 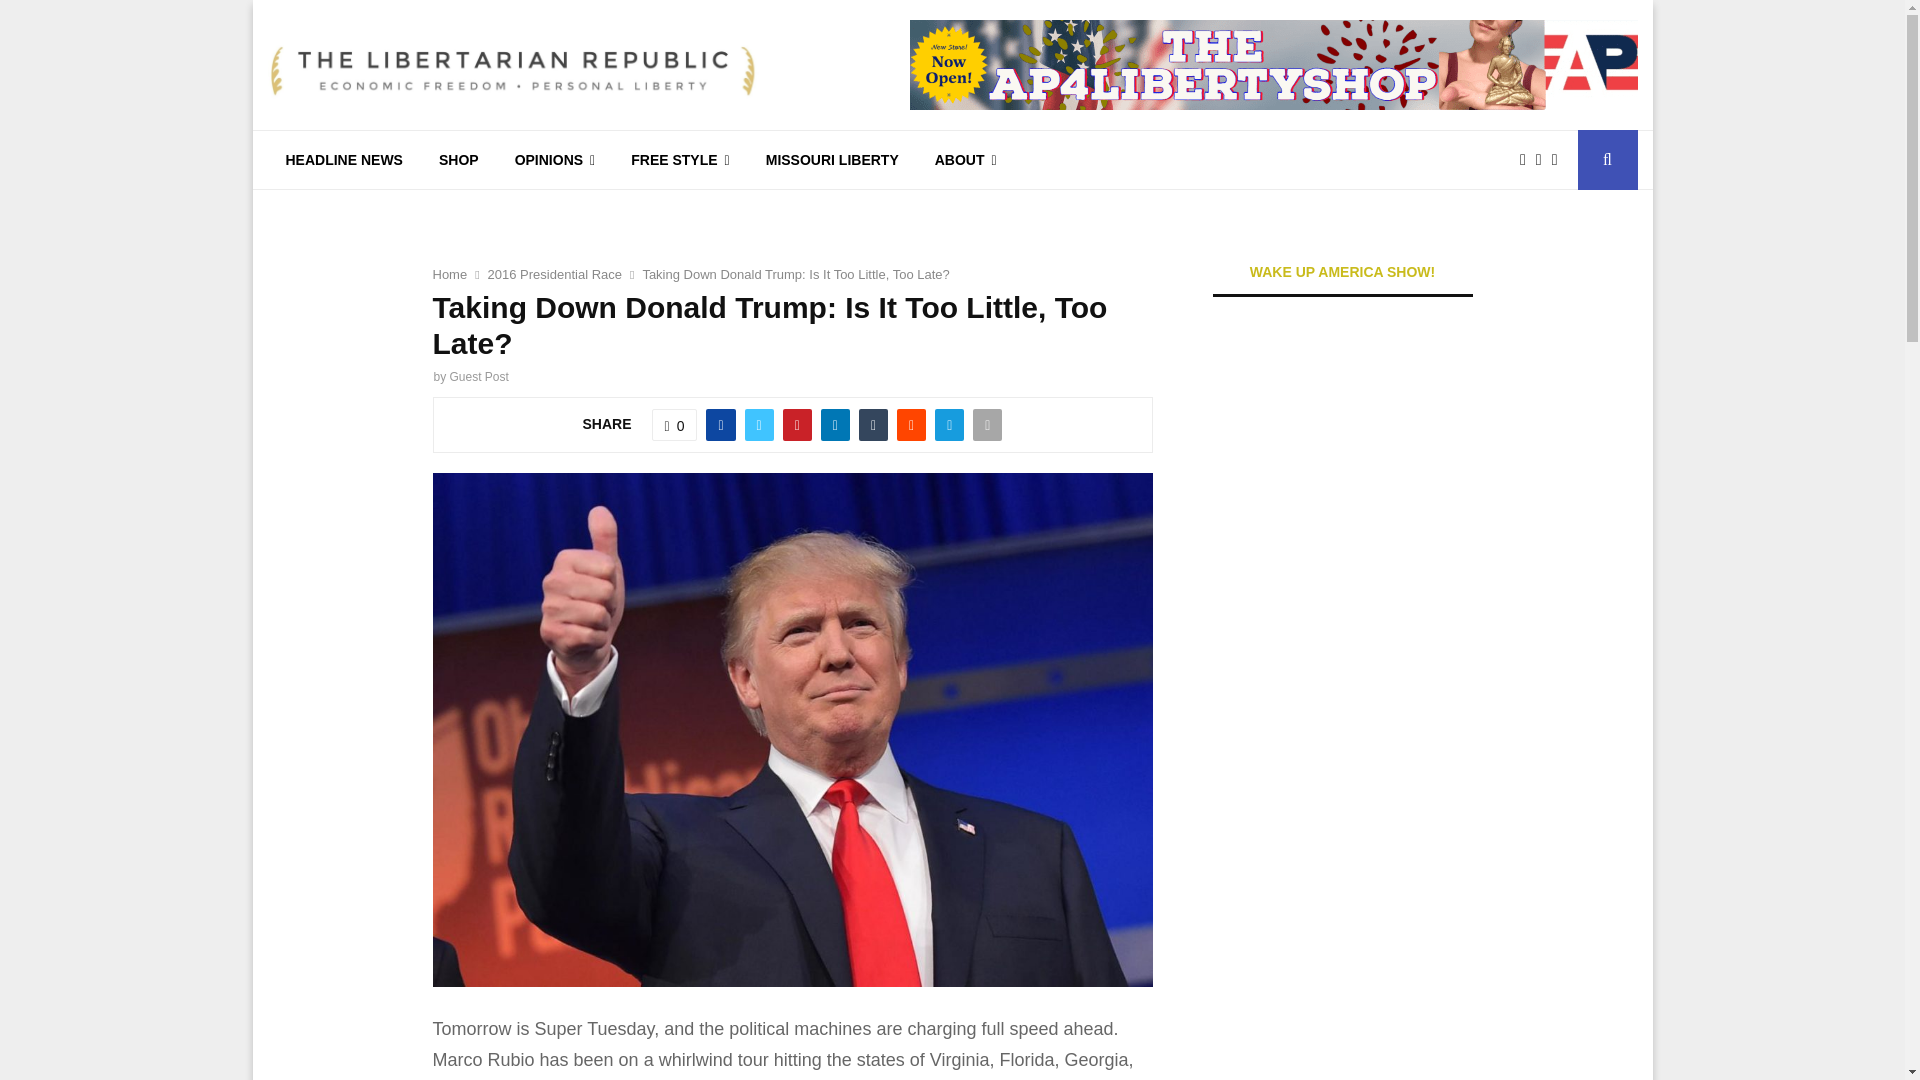 I want to click on 0, so click(x=675, y=424).